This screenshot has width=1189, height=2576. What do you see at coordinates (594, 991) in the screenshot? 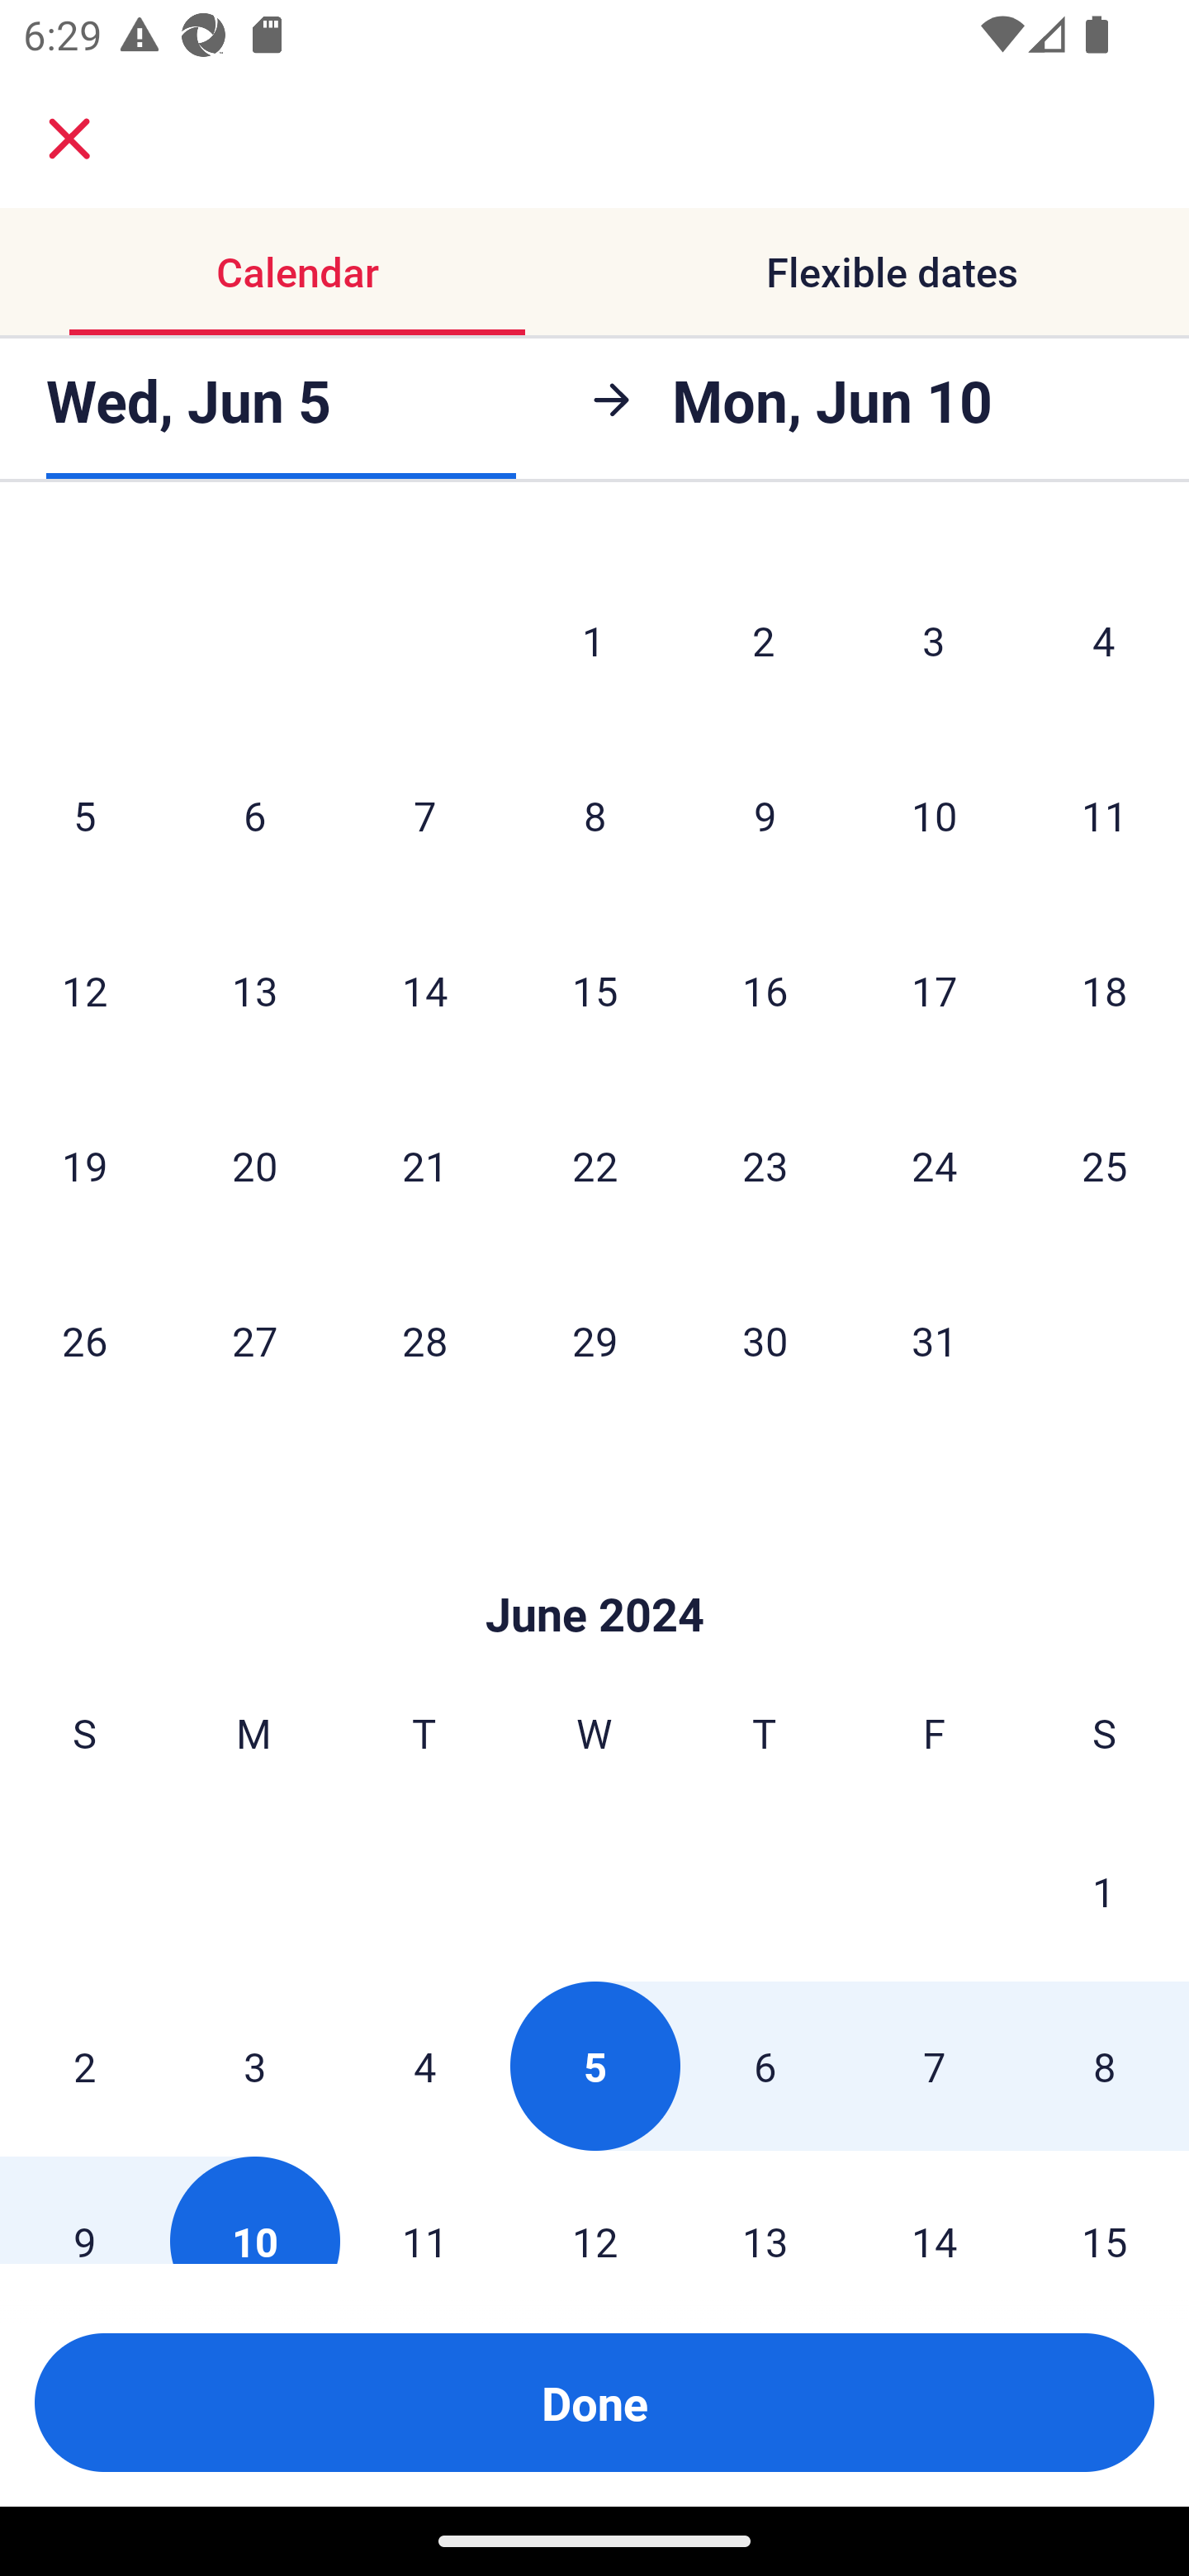
I see `15 Wednesday, May 15, 2024` at bounding box center [594, 991].